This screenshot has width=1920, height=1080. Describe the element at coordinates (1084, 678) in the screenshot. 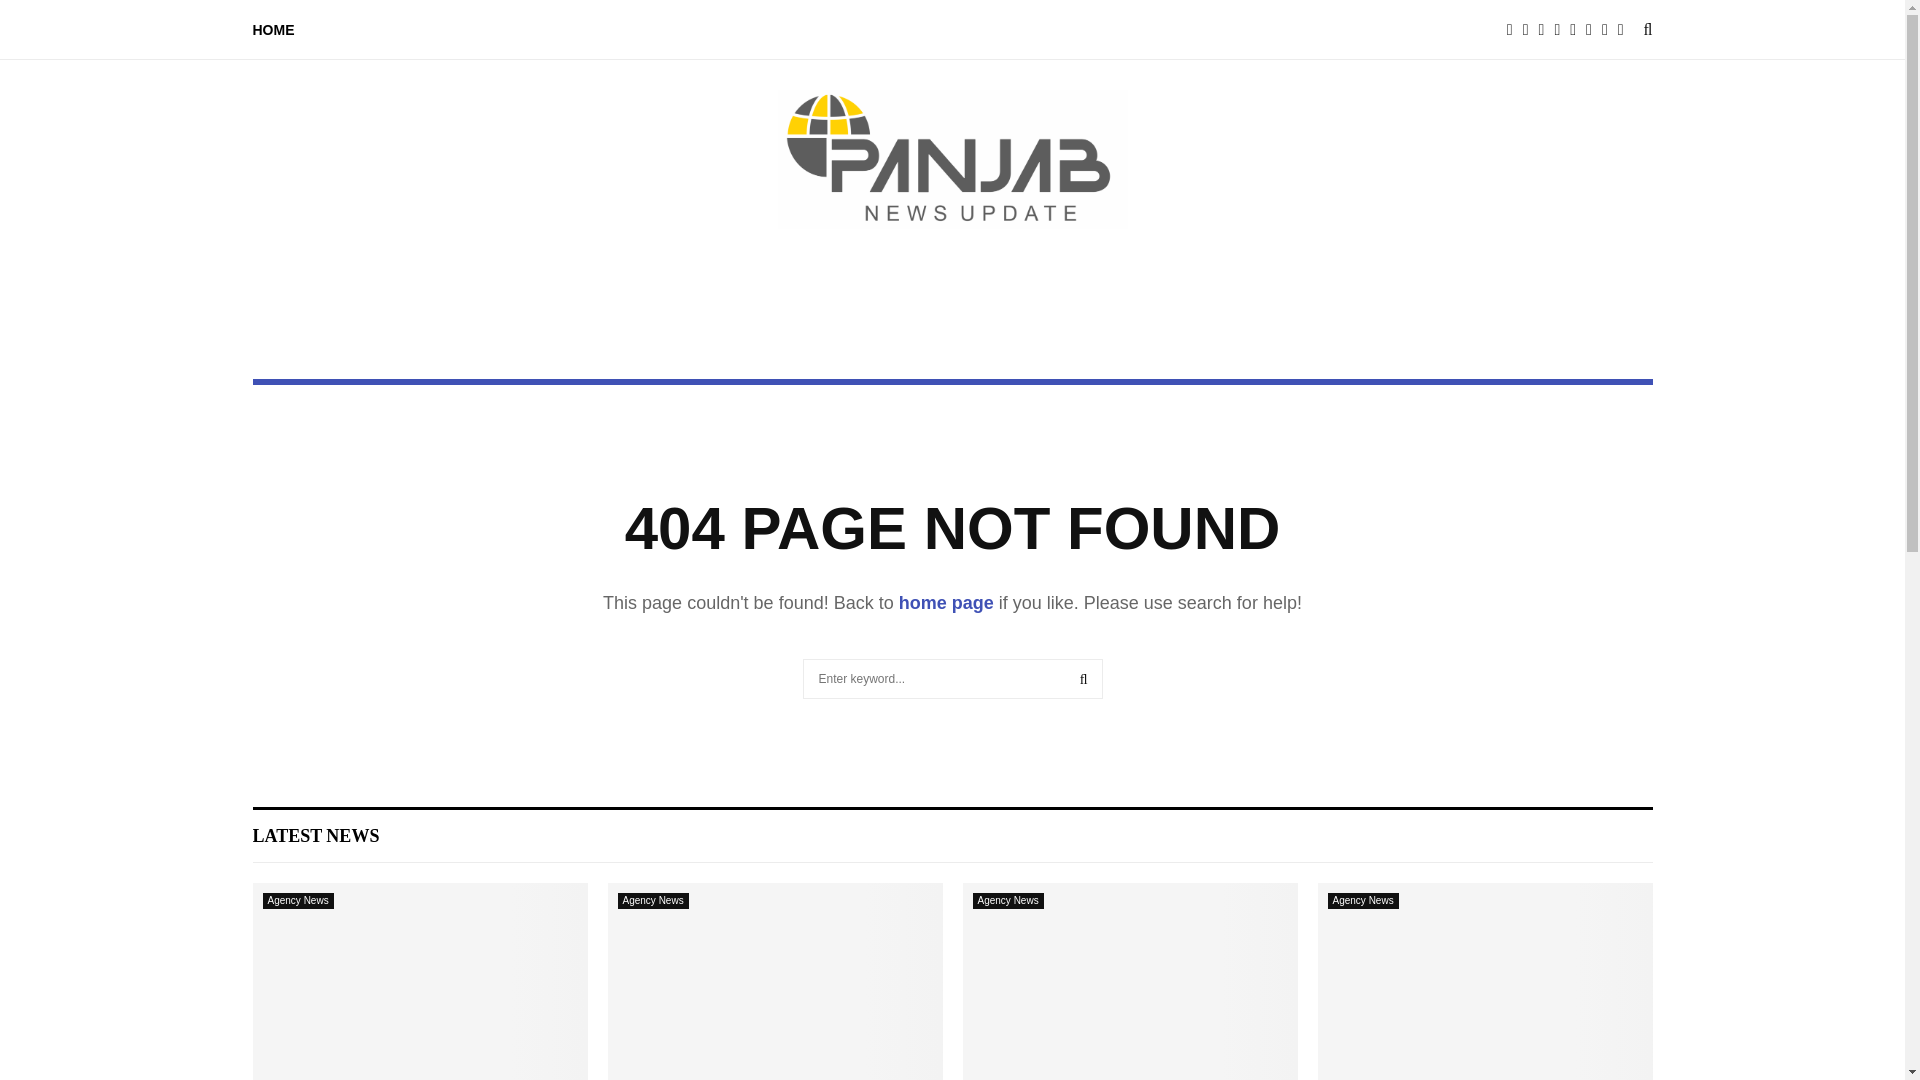

I see `SEARCH` at that location.